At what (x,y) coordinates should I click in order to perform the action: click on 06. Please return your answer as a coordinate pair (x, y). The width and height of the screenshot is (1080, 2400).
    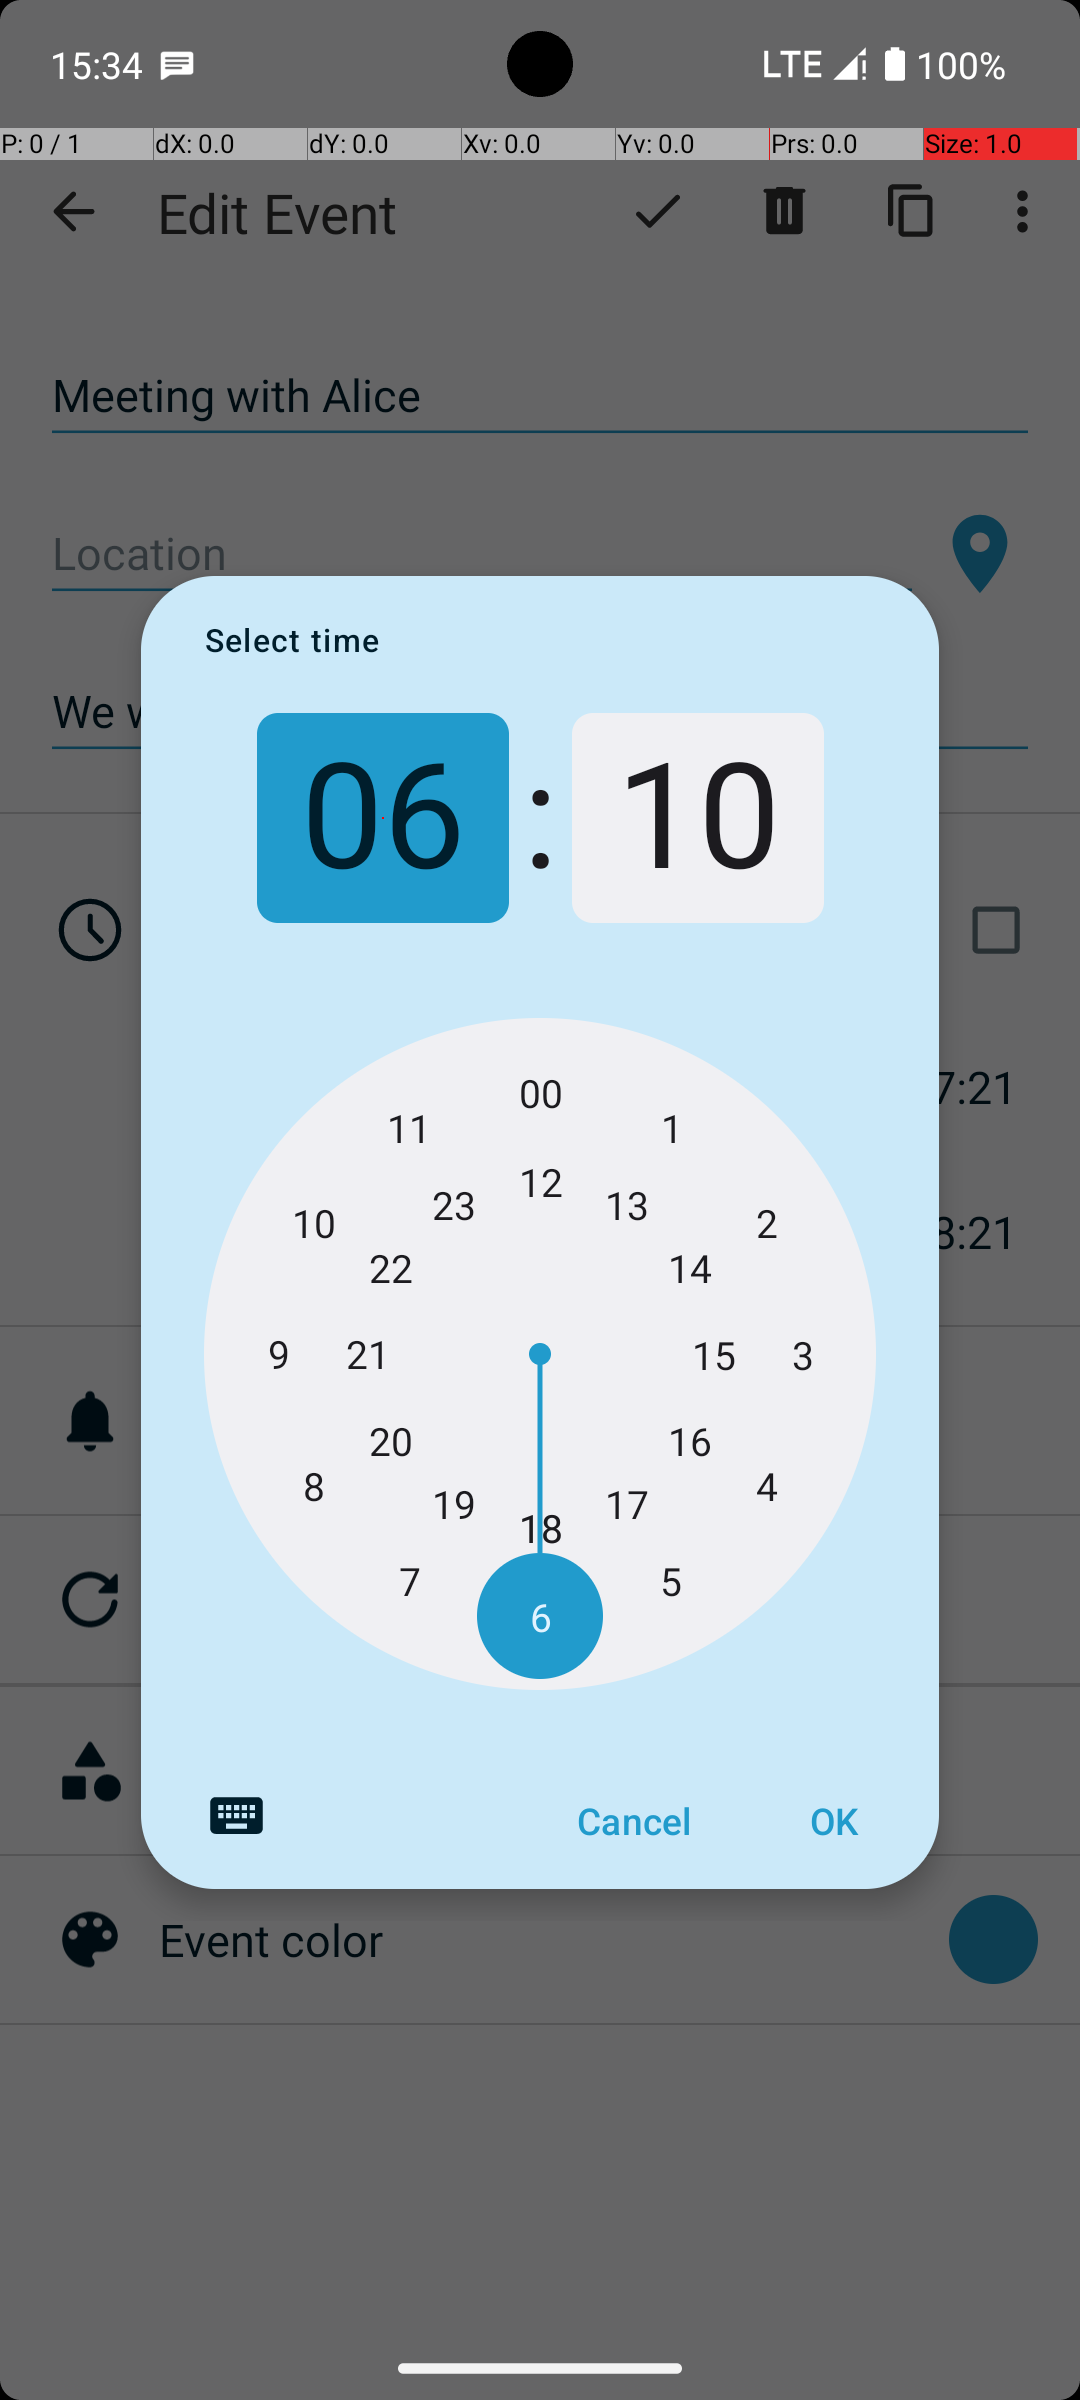
    Looking at the image, I should click on (382, 818).